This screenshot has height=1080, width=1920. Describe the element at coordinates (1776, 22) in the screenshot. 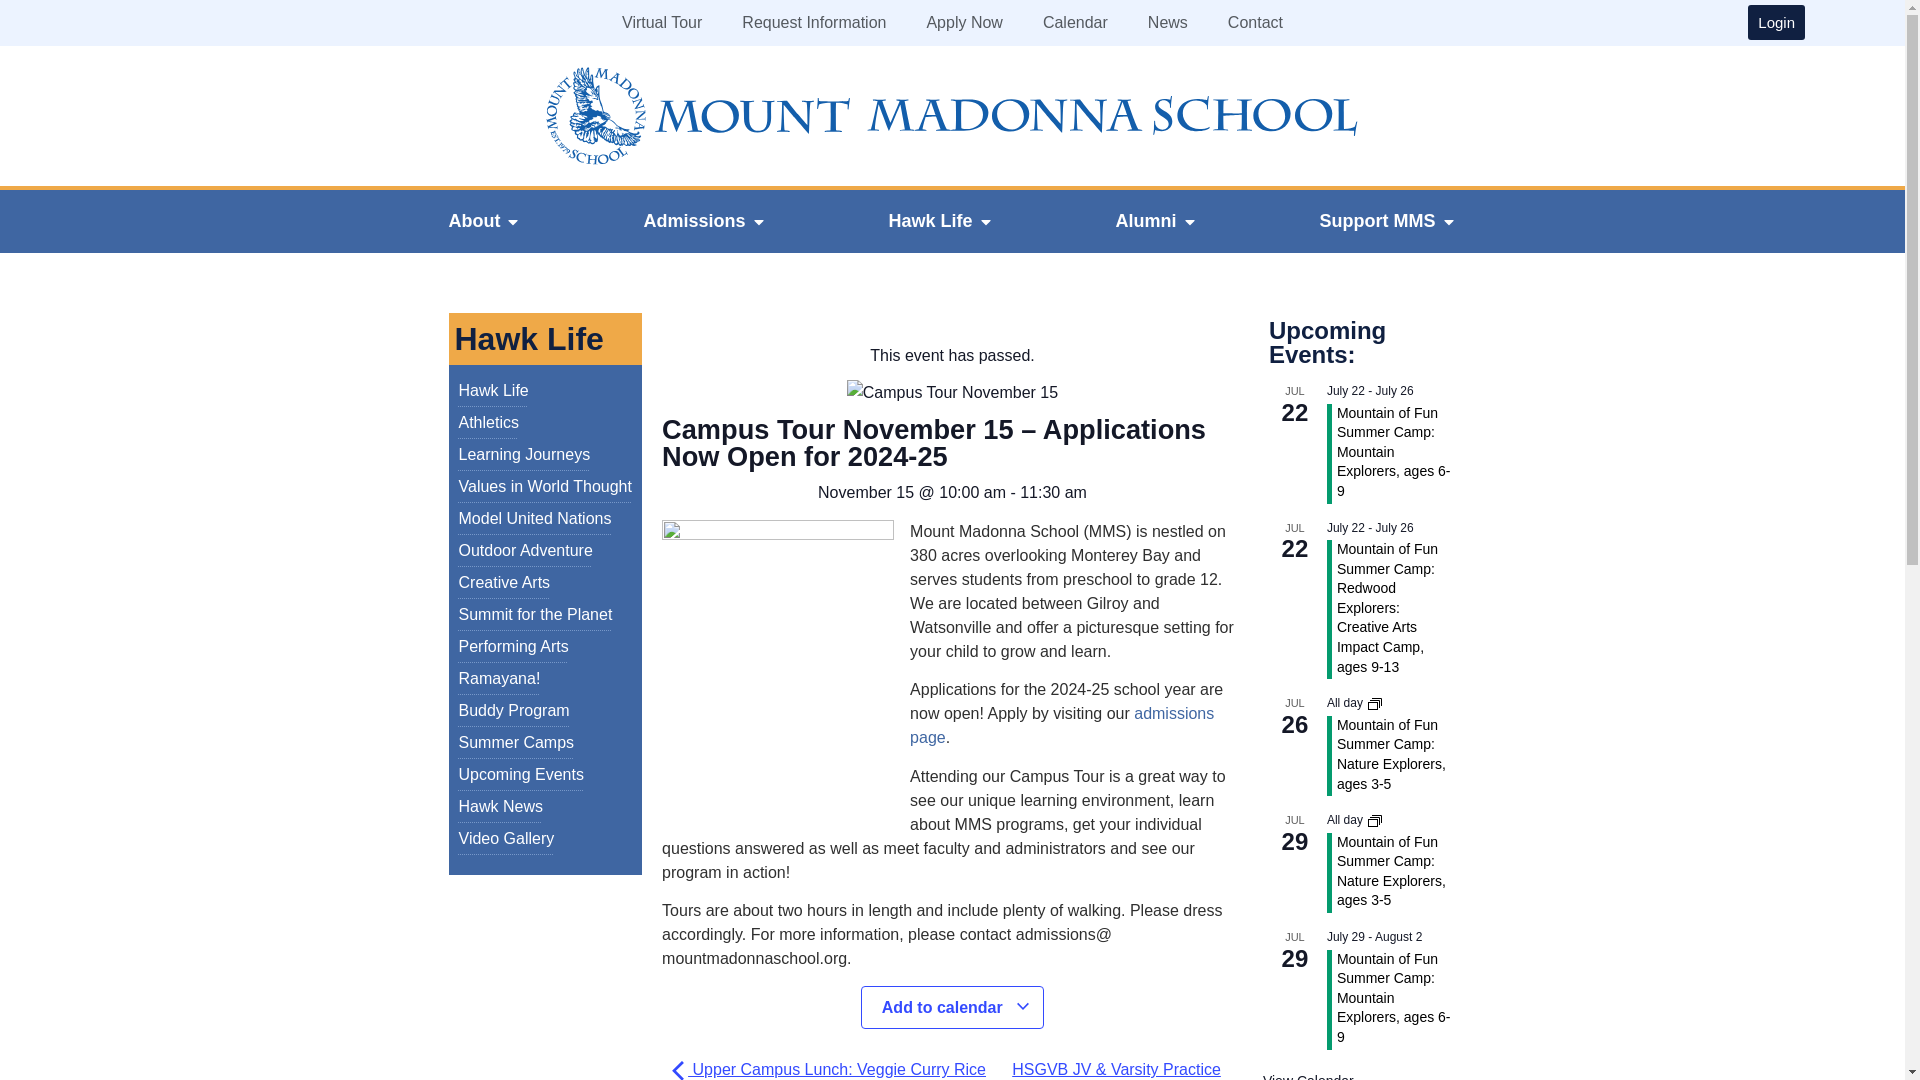

I see `Login` at that location.